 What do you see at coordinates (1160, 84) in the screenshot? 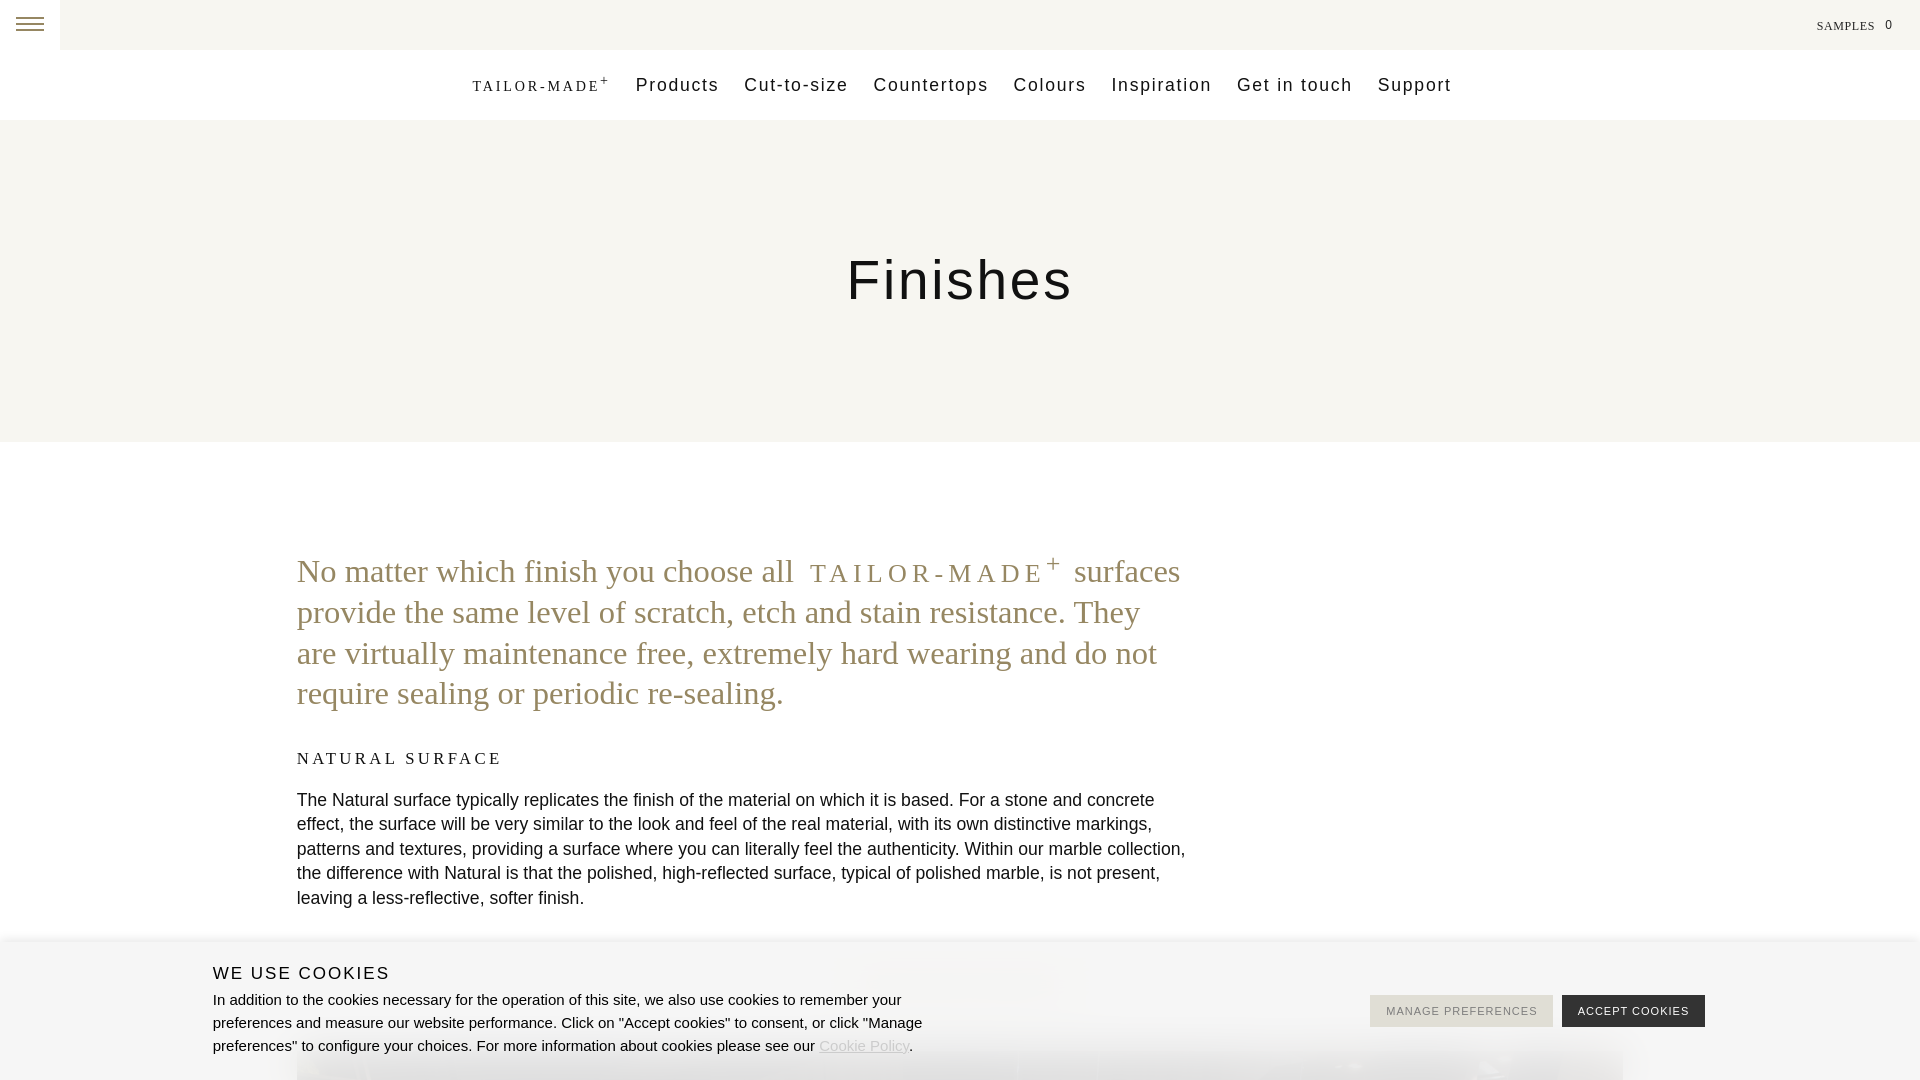
I see `Inspiration` at bounding box center [1160, 84].